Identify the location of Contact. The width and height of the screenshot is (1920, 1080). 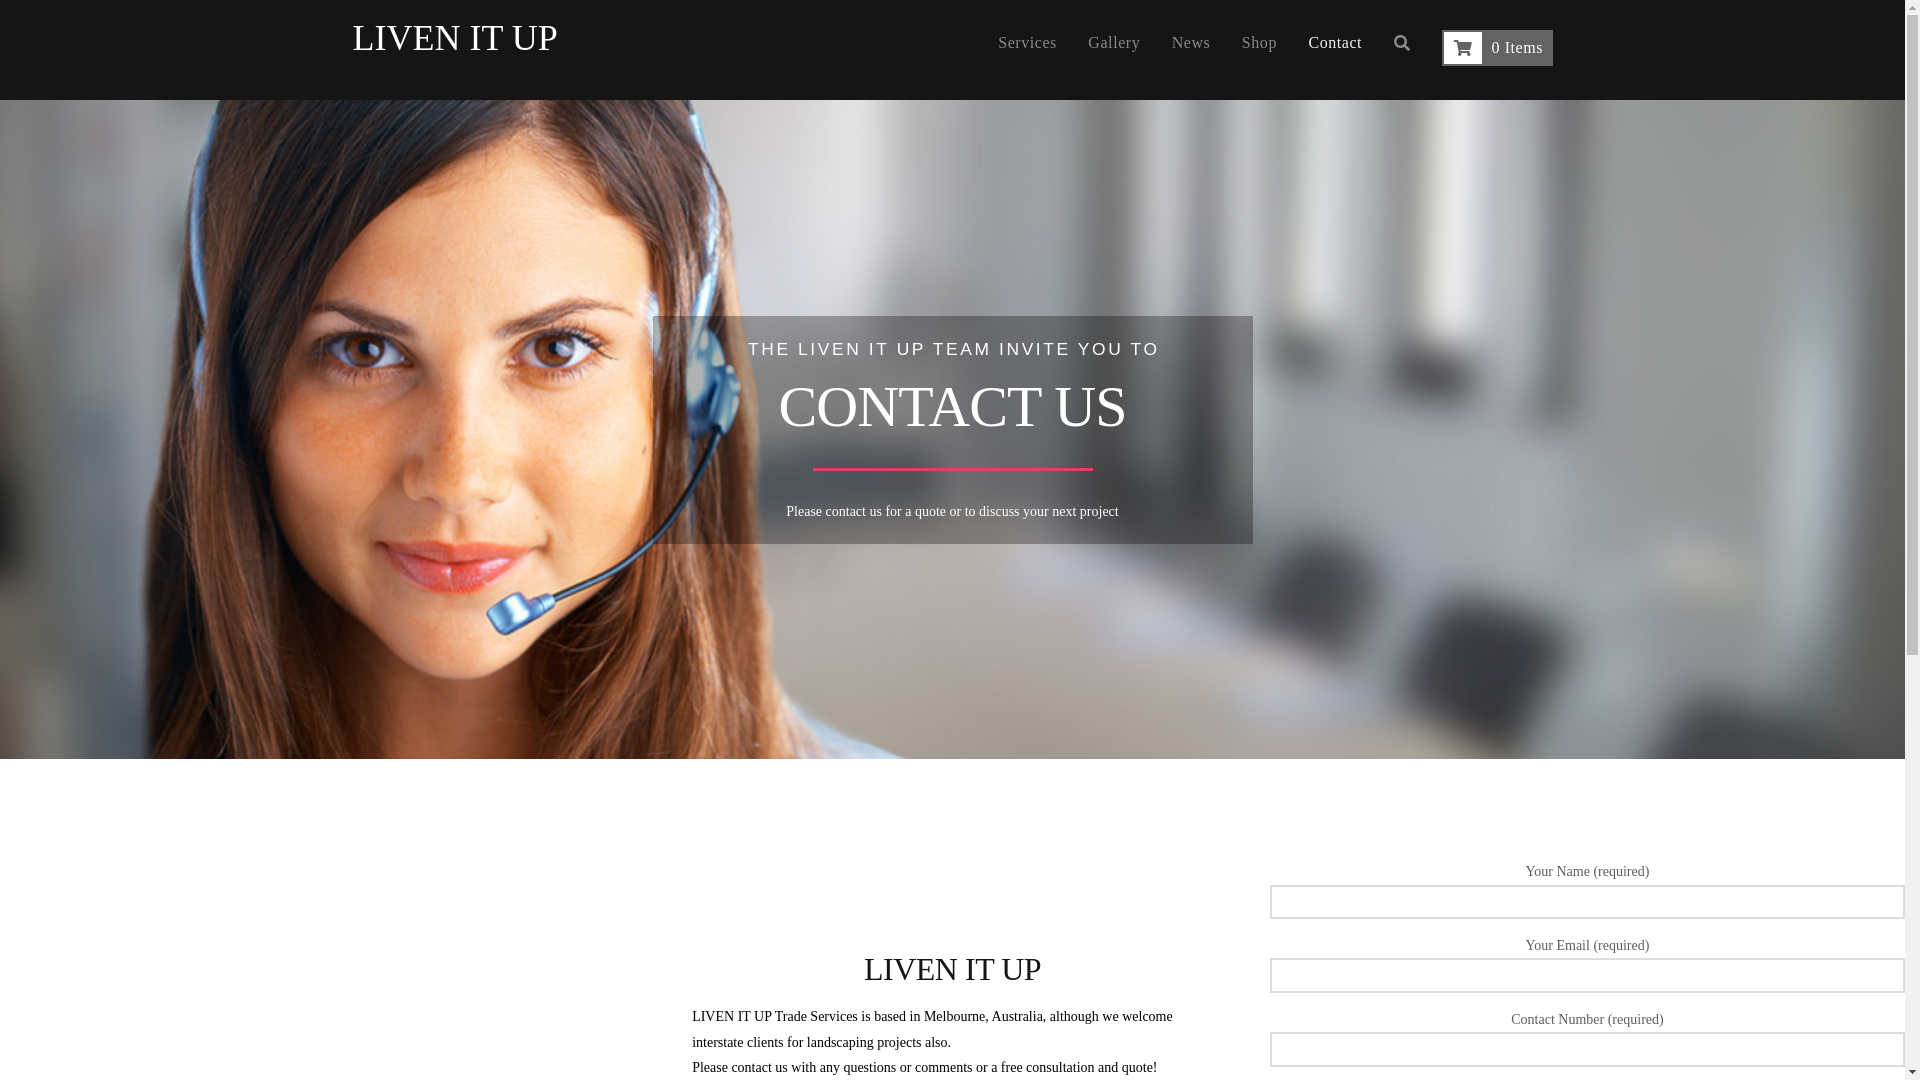
(1334, 50).